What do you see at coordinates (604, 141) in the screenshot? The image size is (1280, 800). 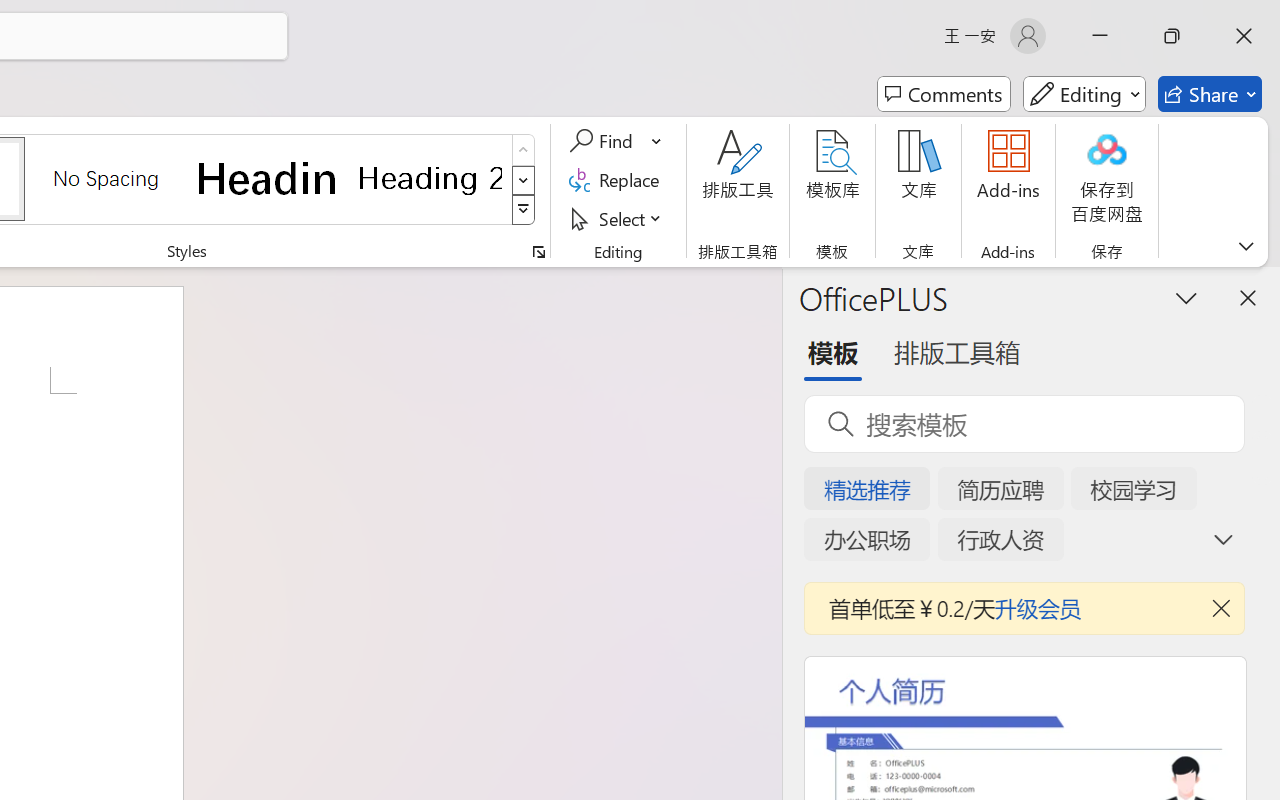 I see `Find` at bounding box center [604, 141].